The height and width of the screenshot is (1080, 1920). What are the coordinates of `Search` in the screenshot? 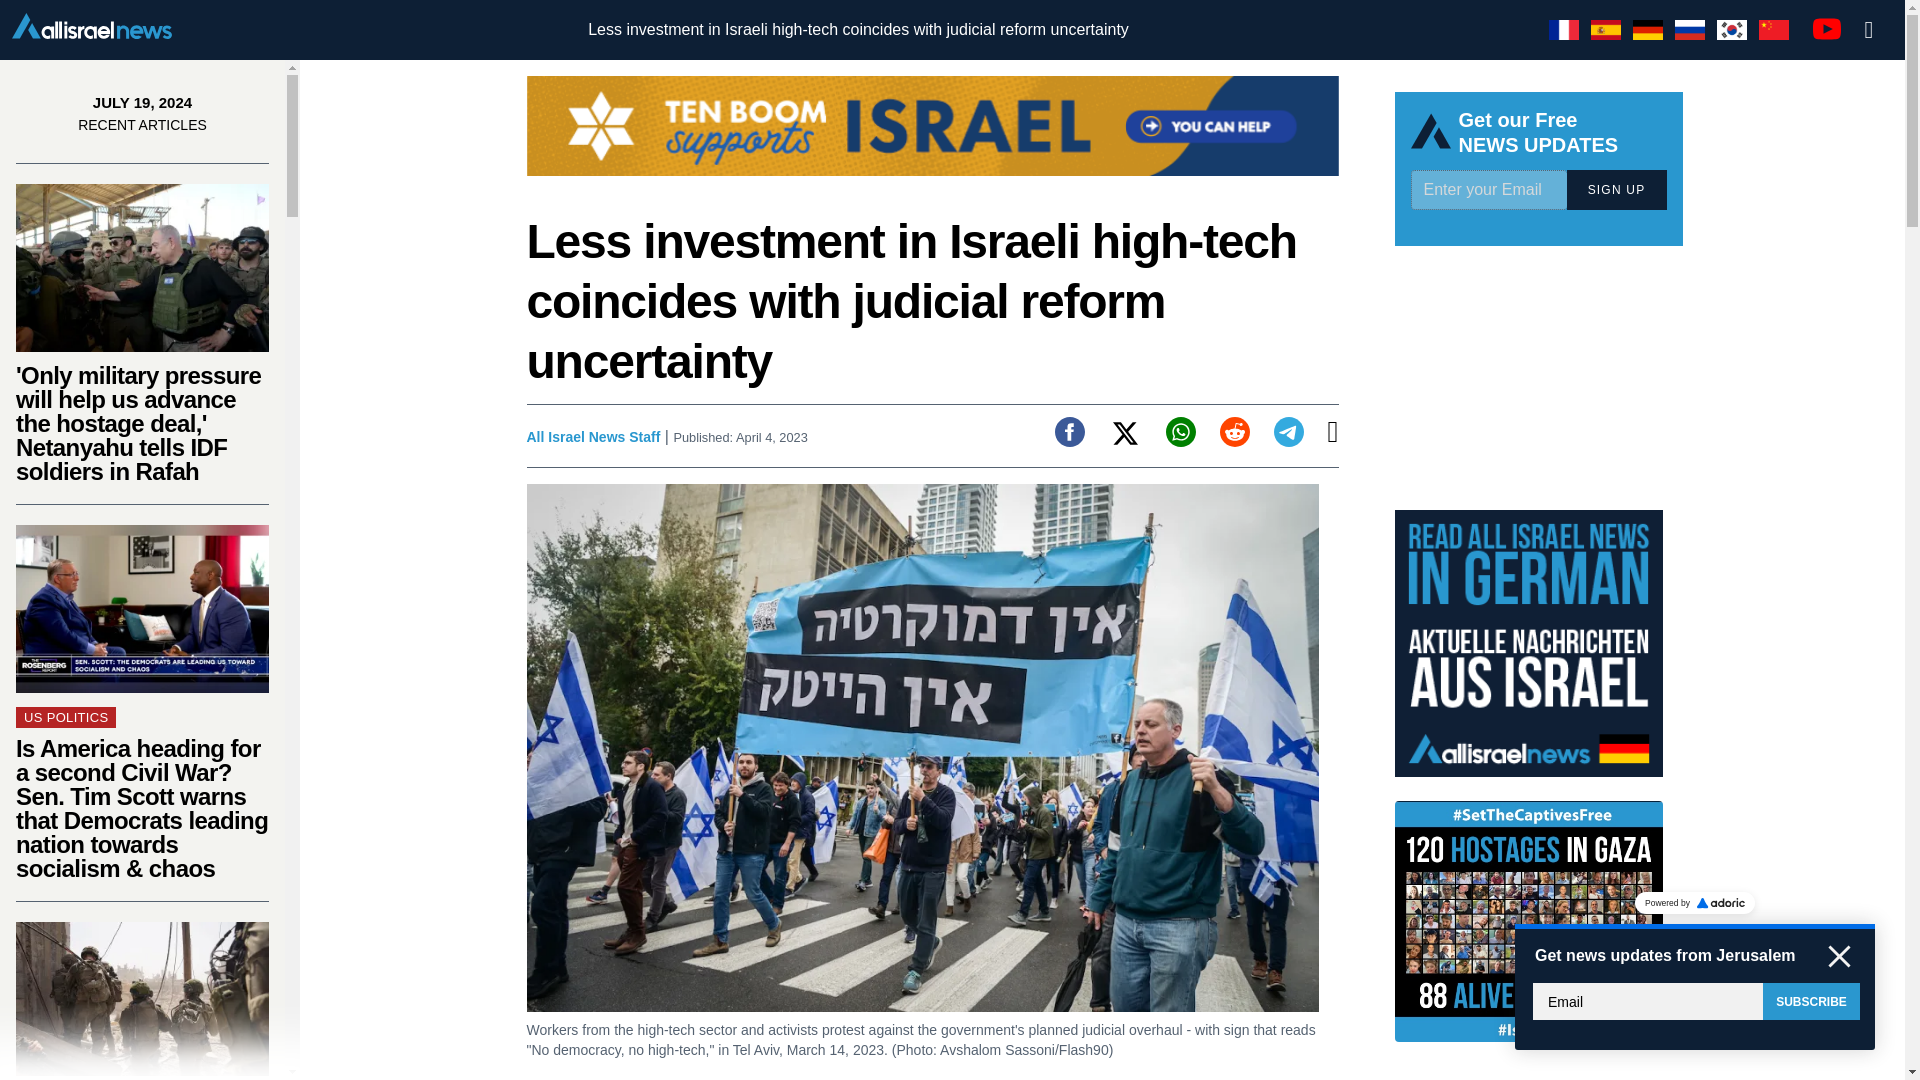 It's located at (1869, 30).